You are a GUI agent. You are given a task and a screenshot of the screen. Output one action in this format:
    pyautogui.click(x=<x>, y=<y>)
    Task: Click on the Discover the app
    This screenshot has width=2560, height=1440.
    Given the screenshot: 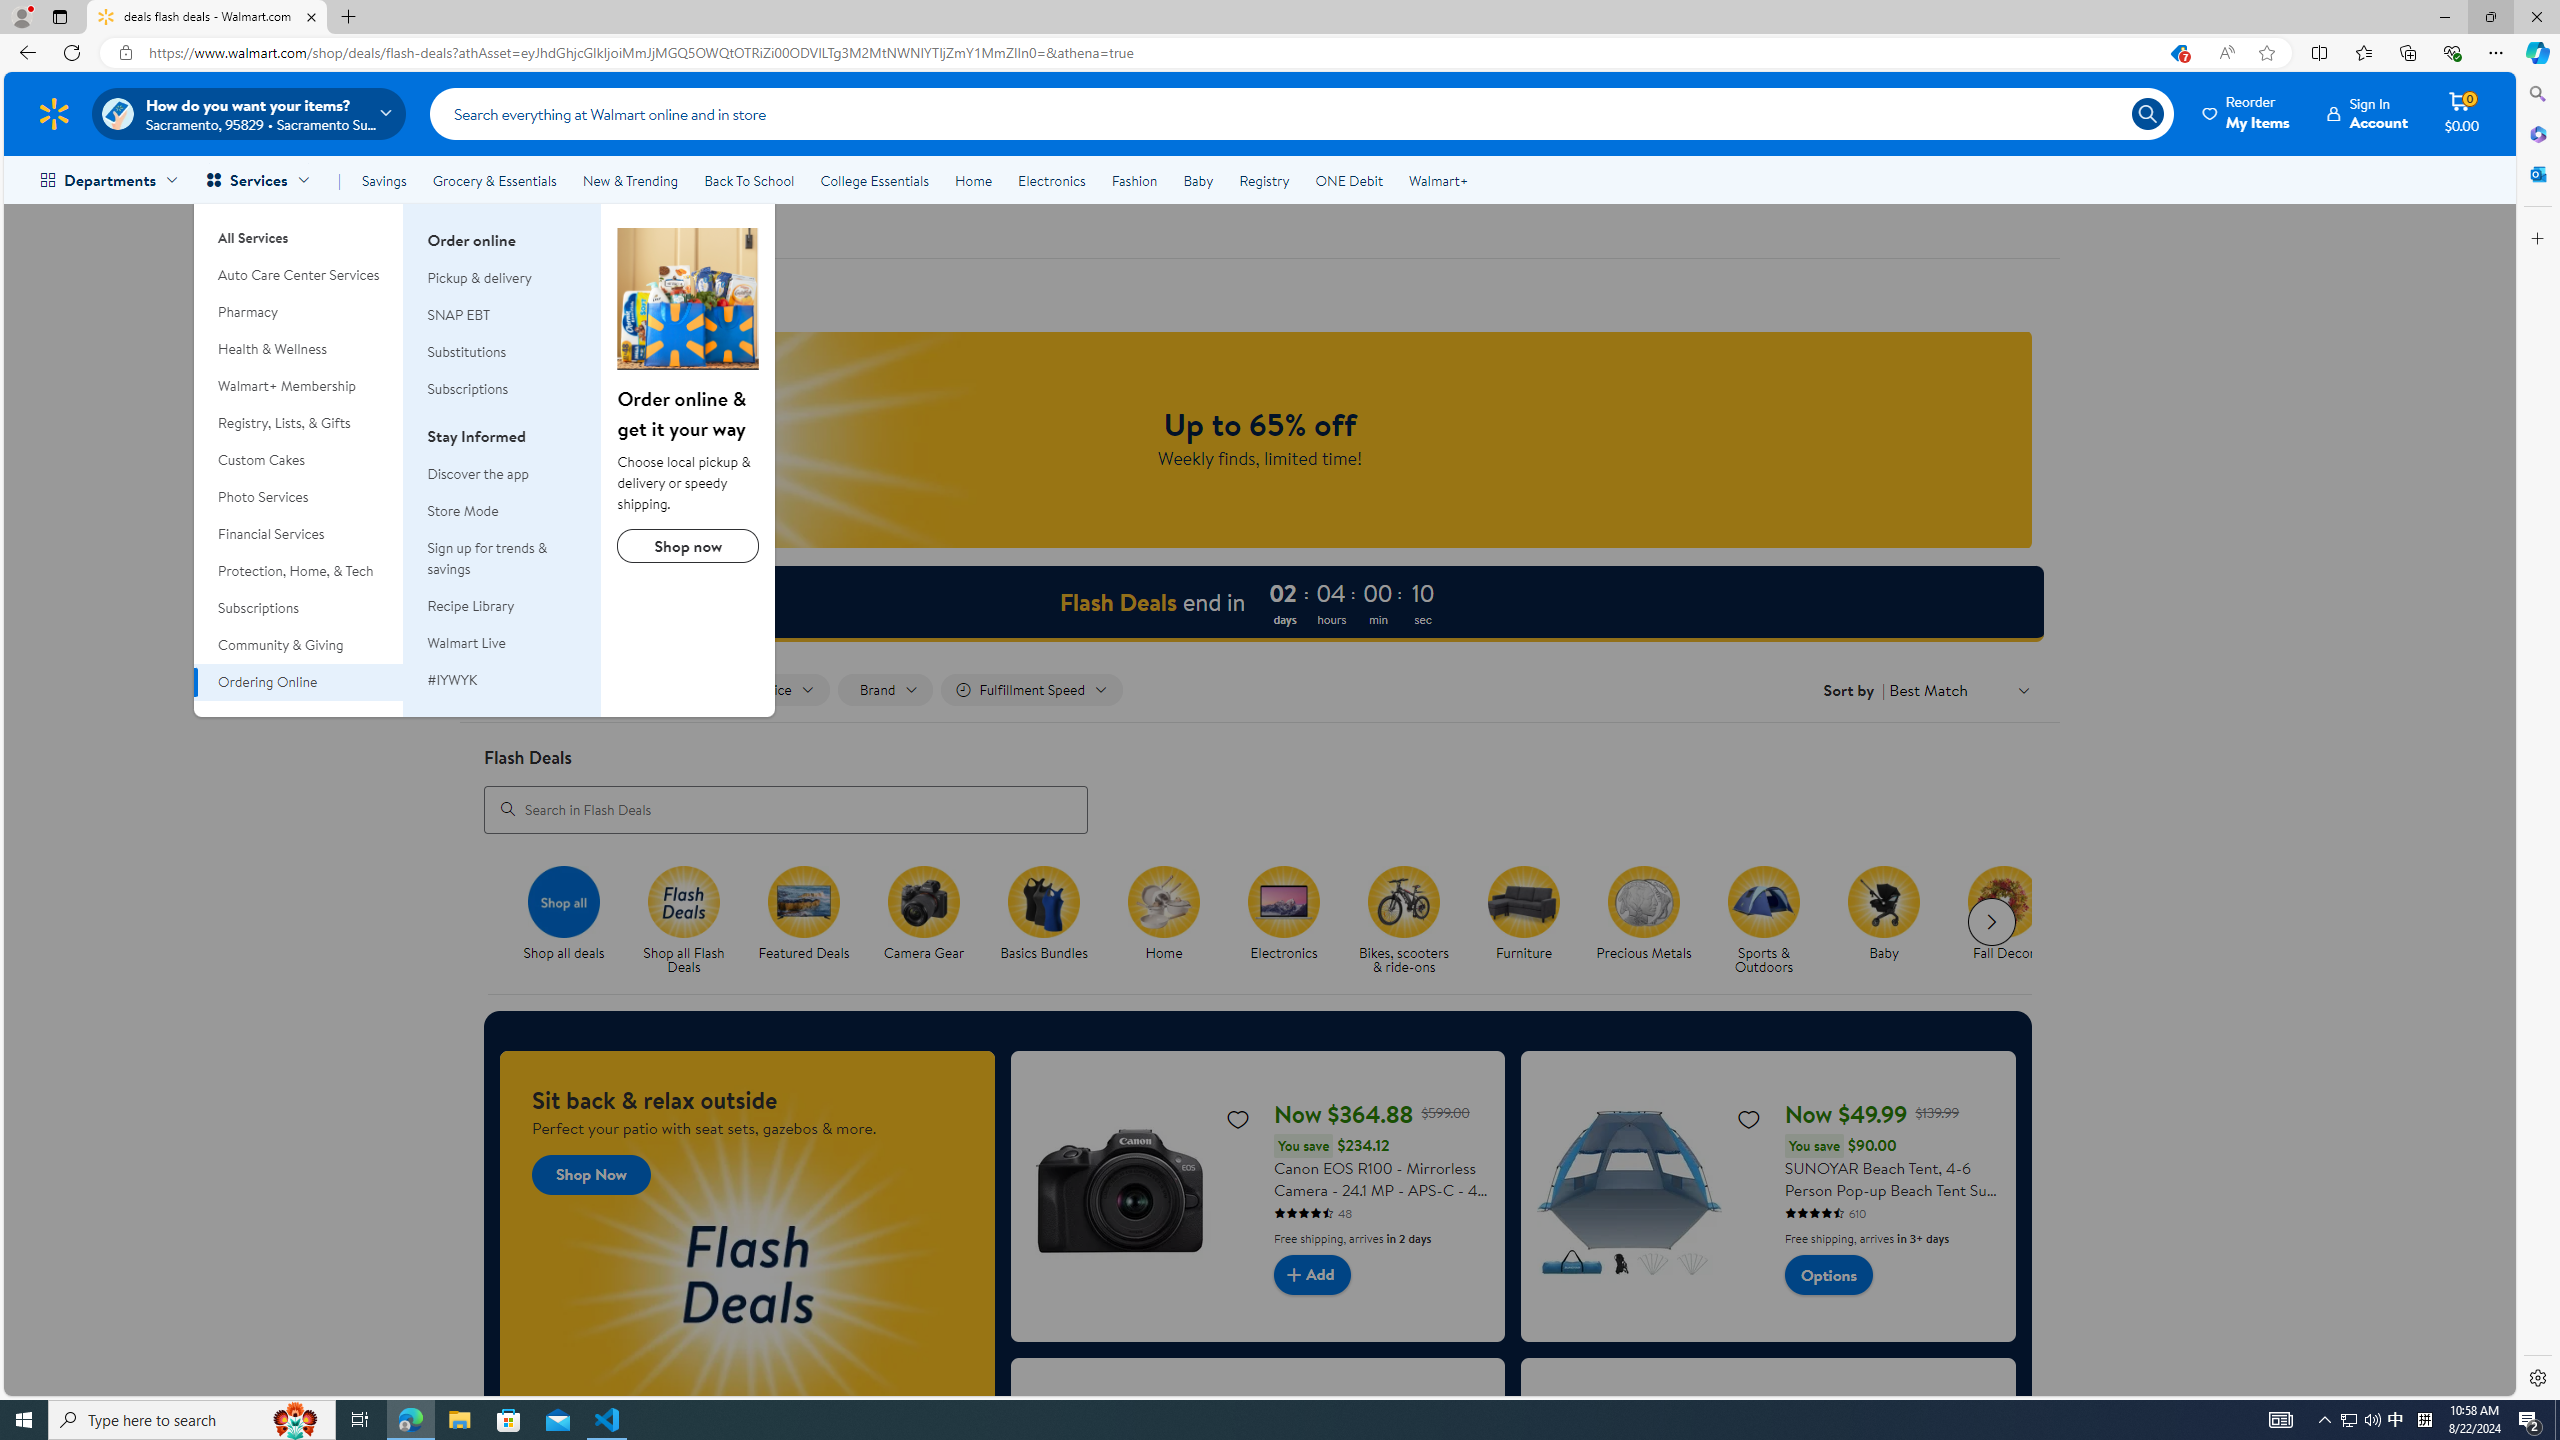 What is the action you would take?
    pyautogui.click(x=502, y=474)
    